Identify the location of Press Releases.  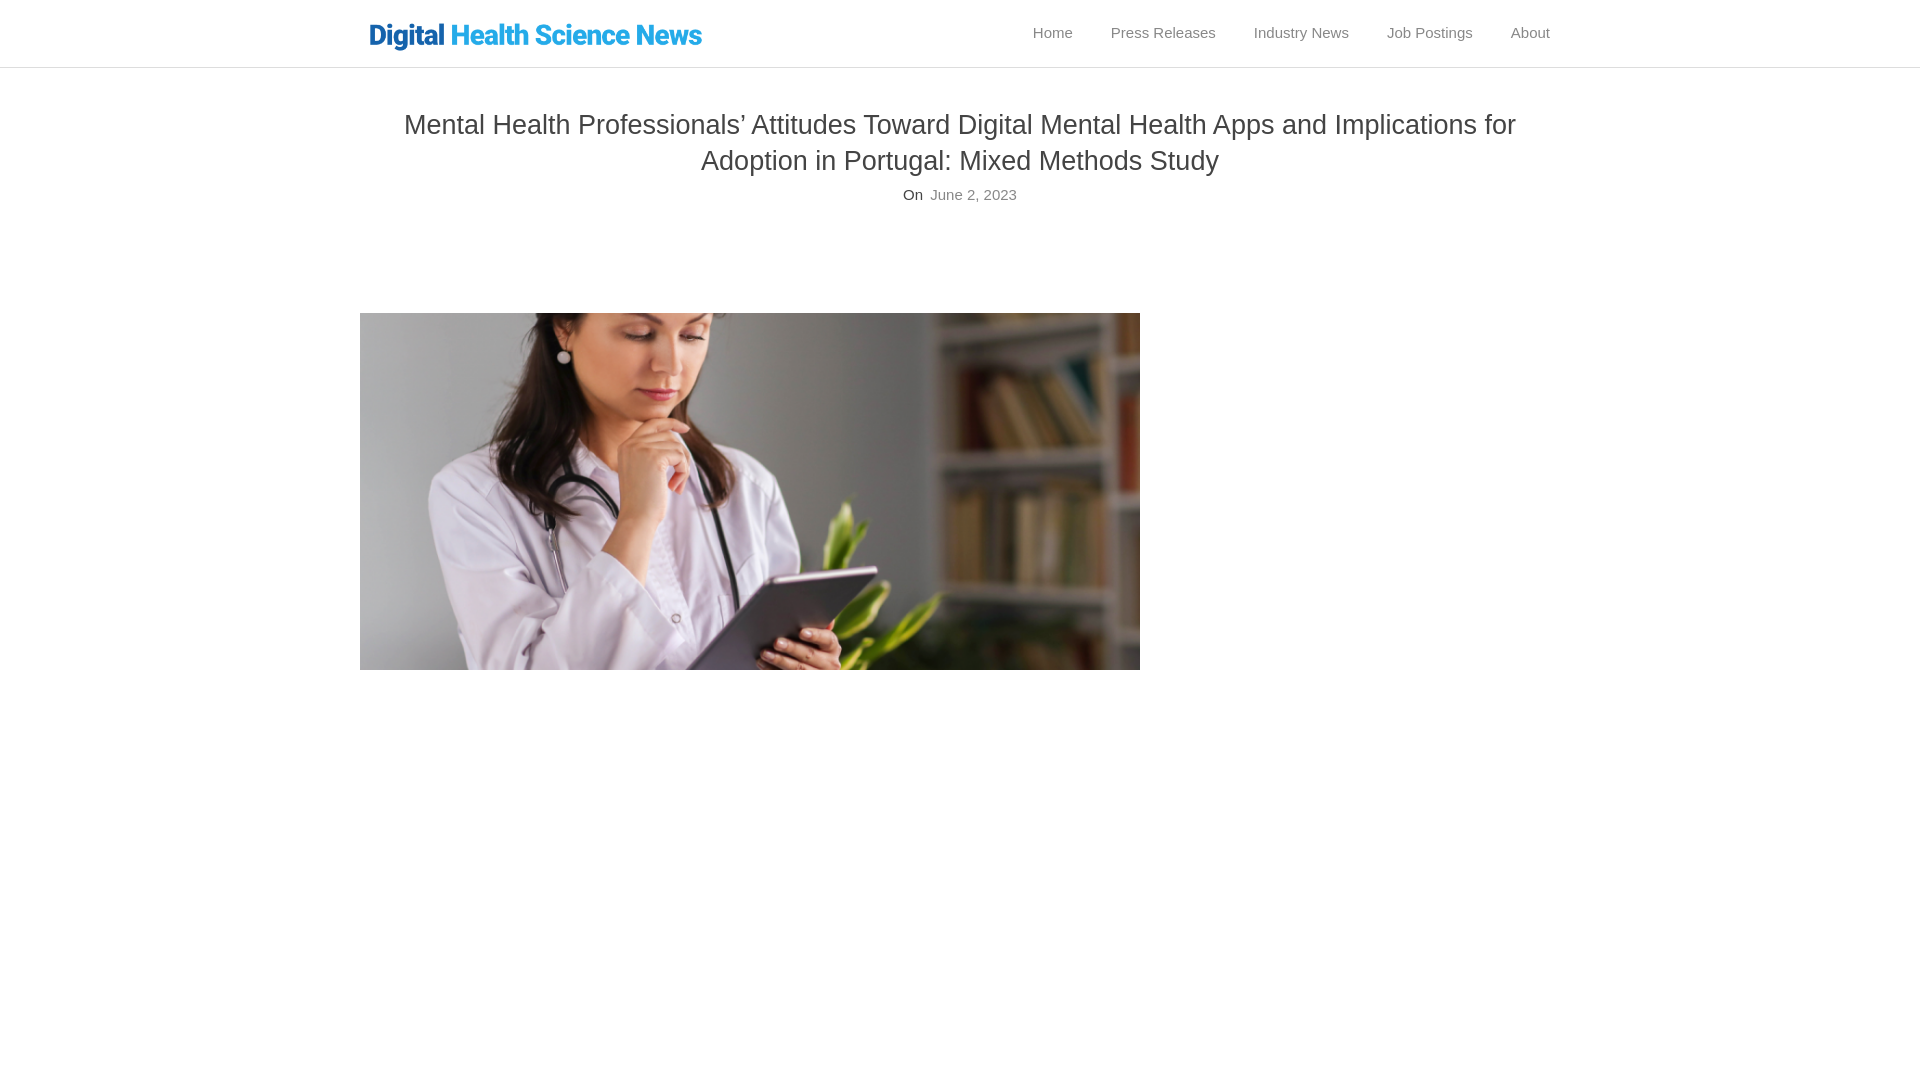
(1163, 32).